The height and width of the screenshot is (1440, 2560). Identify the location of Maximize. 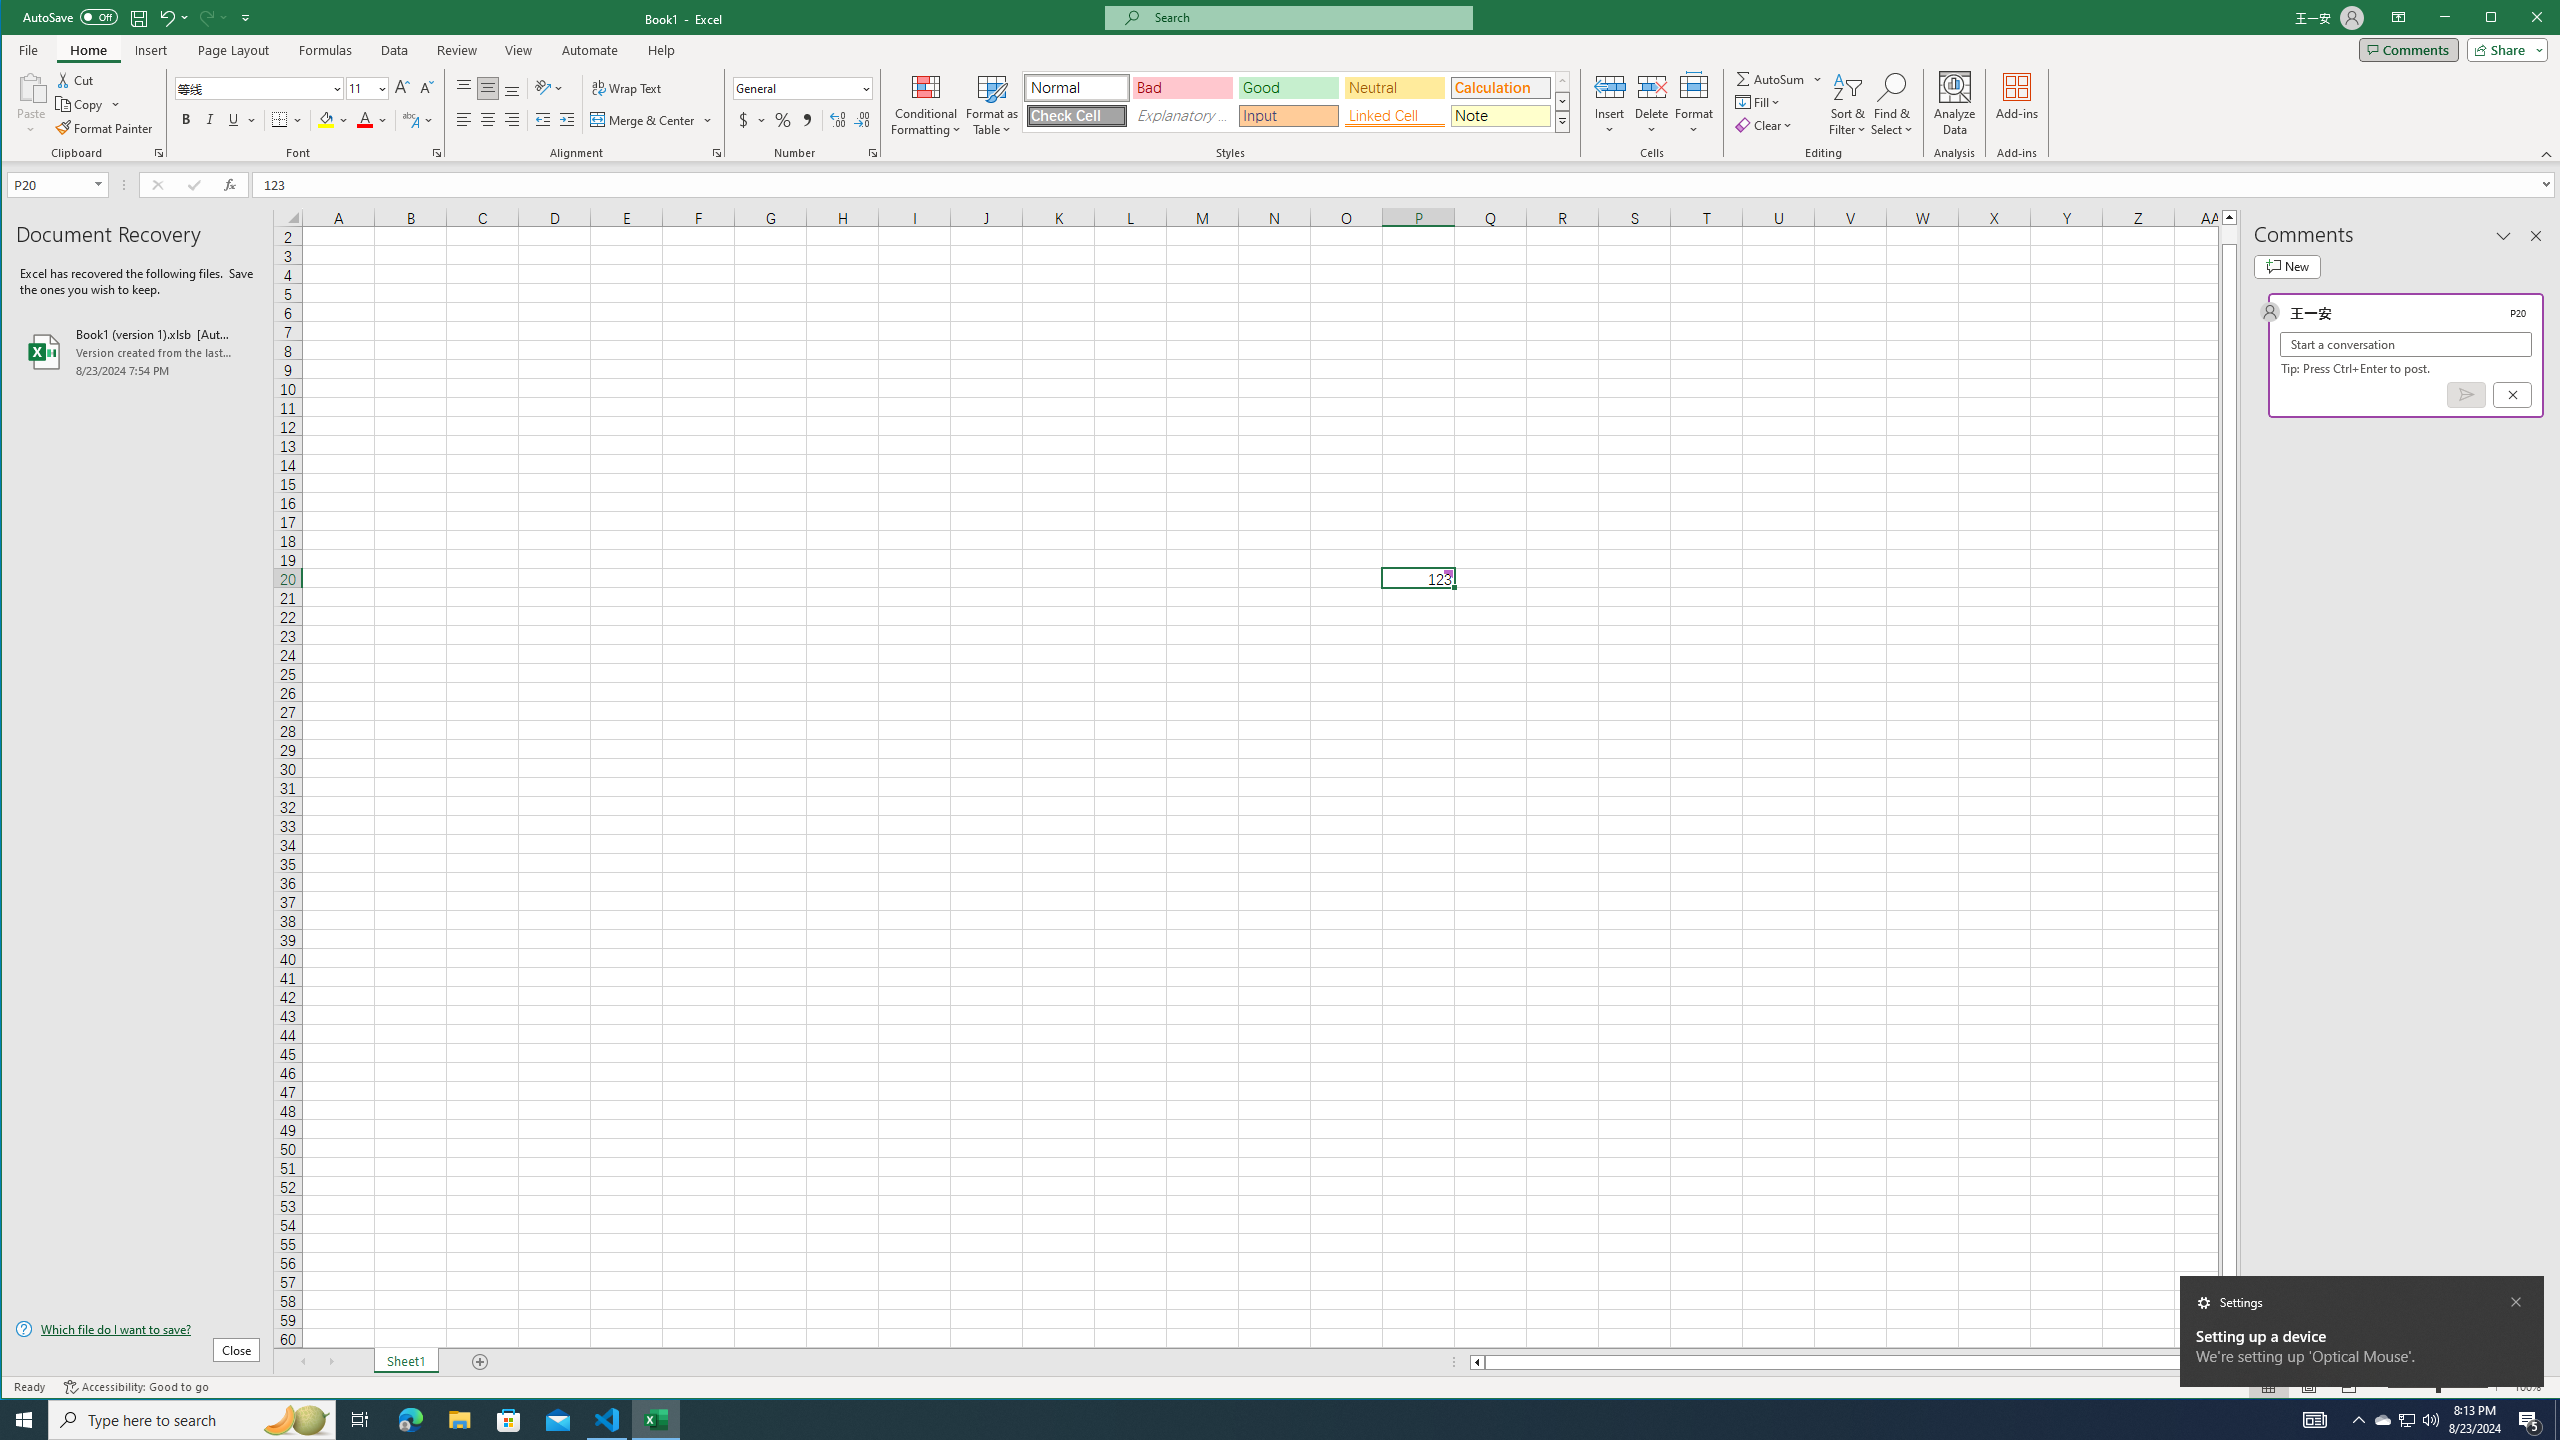
(2520, 19).